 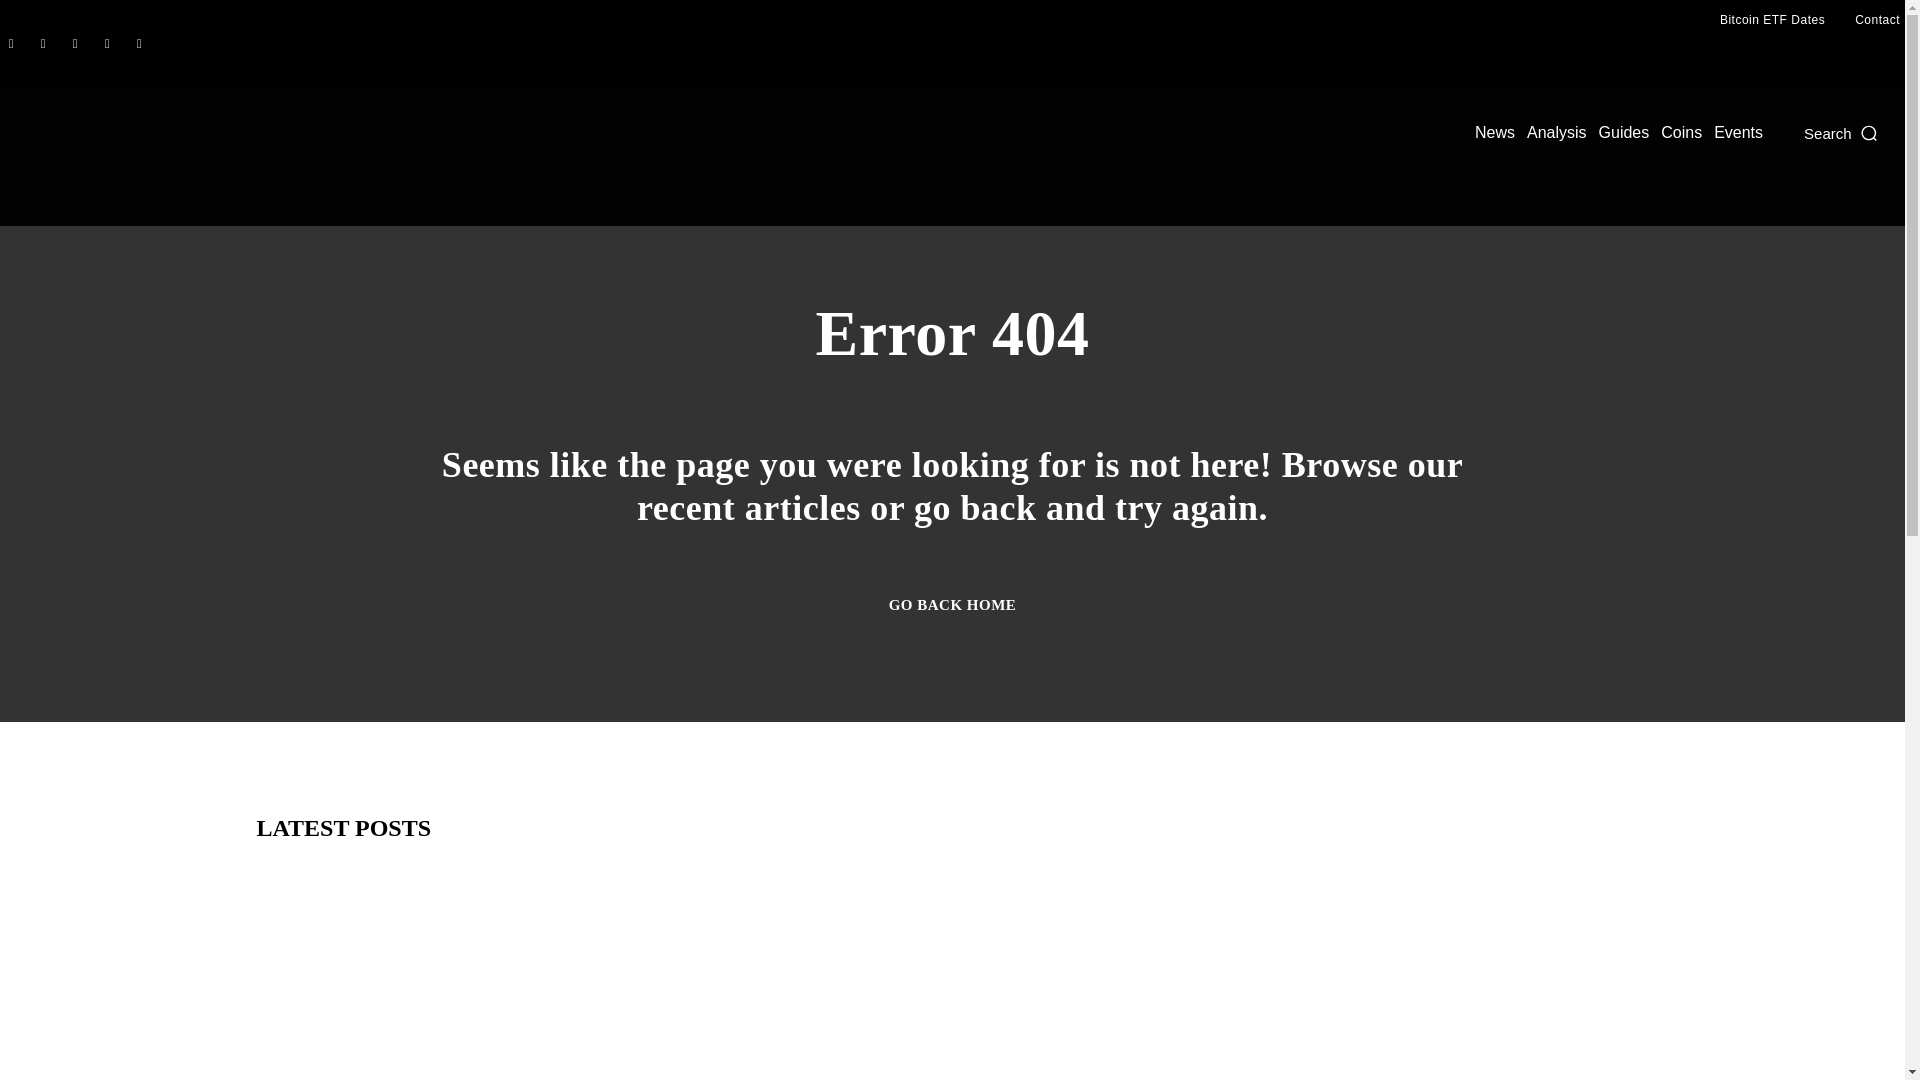 I want to click on Facebook, so click(x=10, y=44).